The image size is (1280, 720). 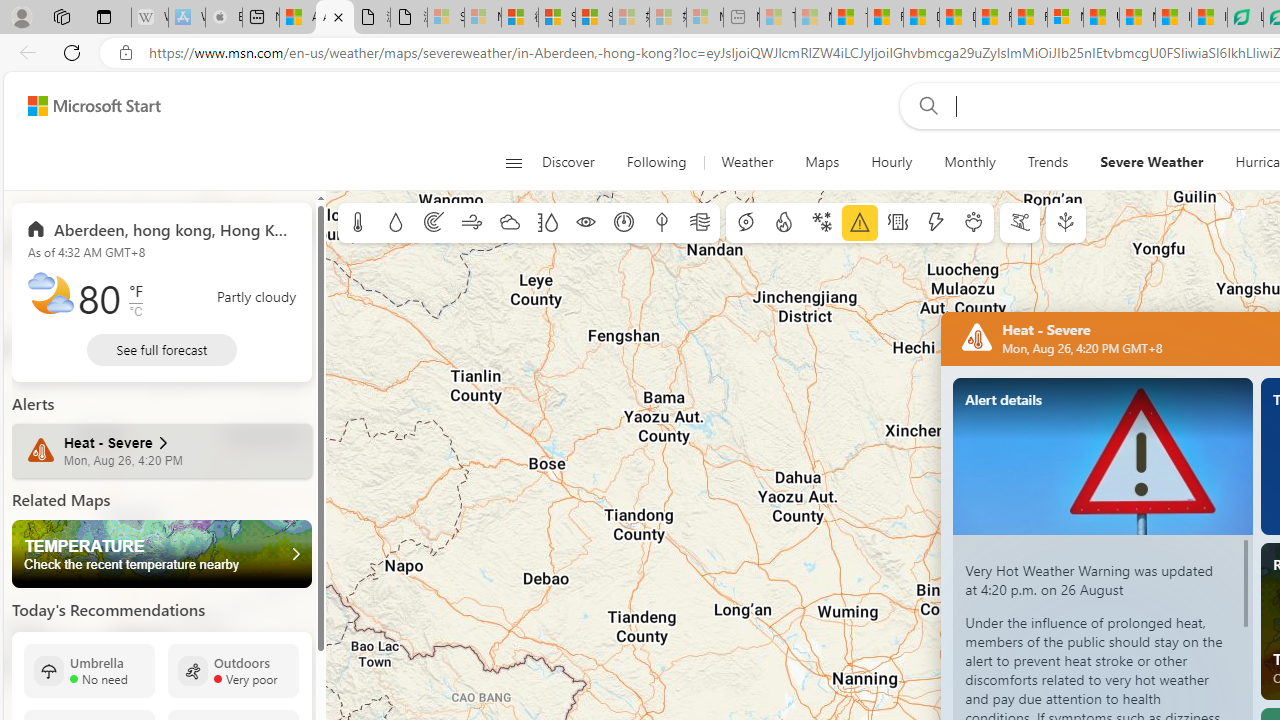 I want to click on Radar, so click(x=434, y=223).